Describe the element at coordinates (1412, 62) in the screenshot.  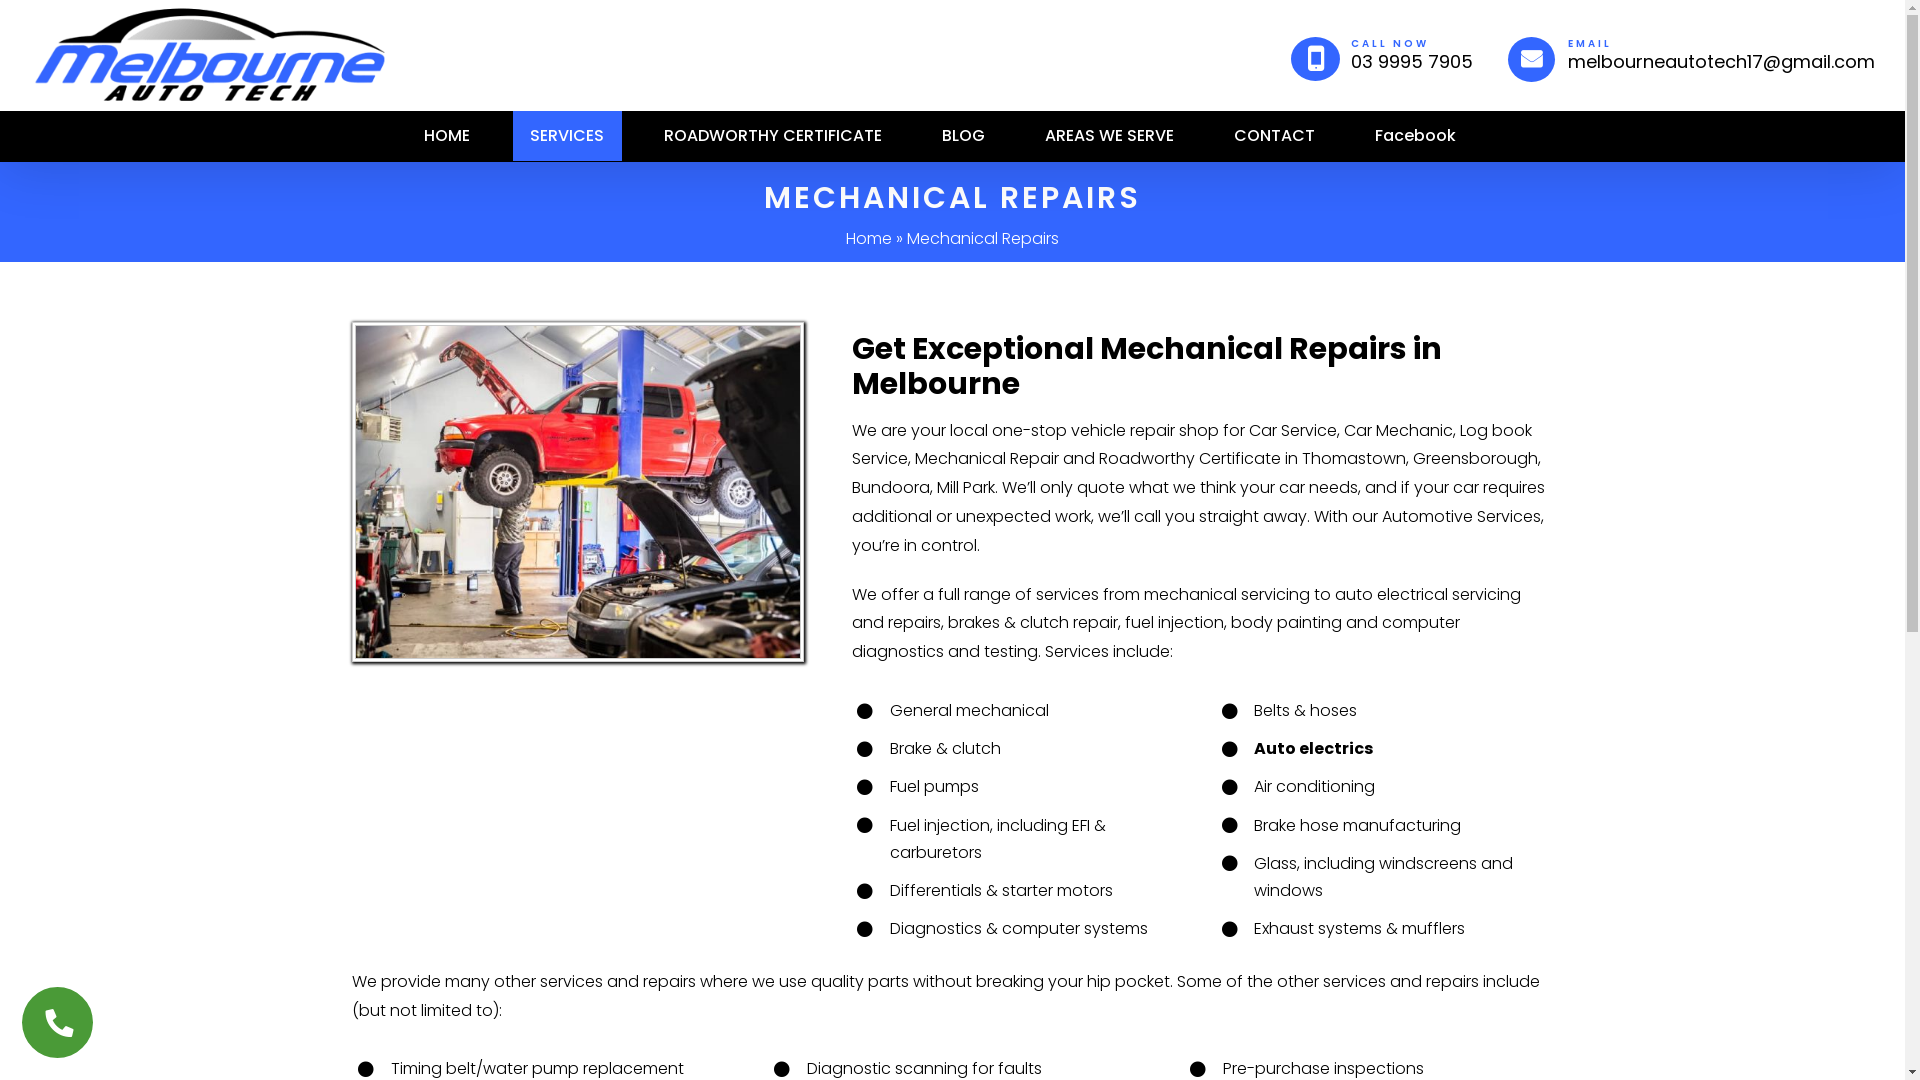
I see `03 9995 7905` at that location.